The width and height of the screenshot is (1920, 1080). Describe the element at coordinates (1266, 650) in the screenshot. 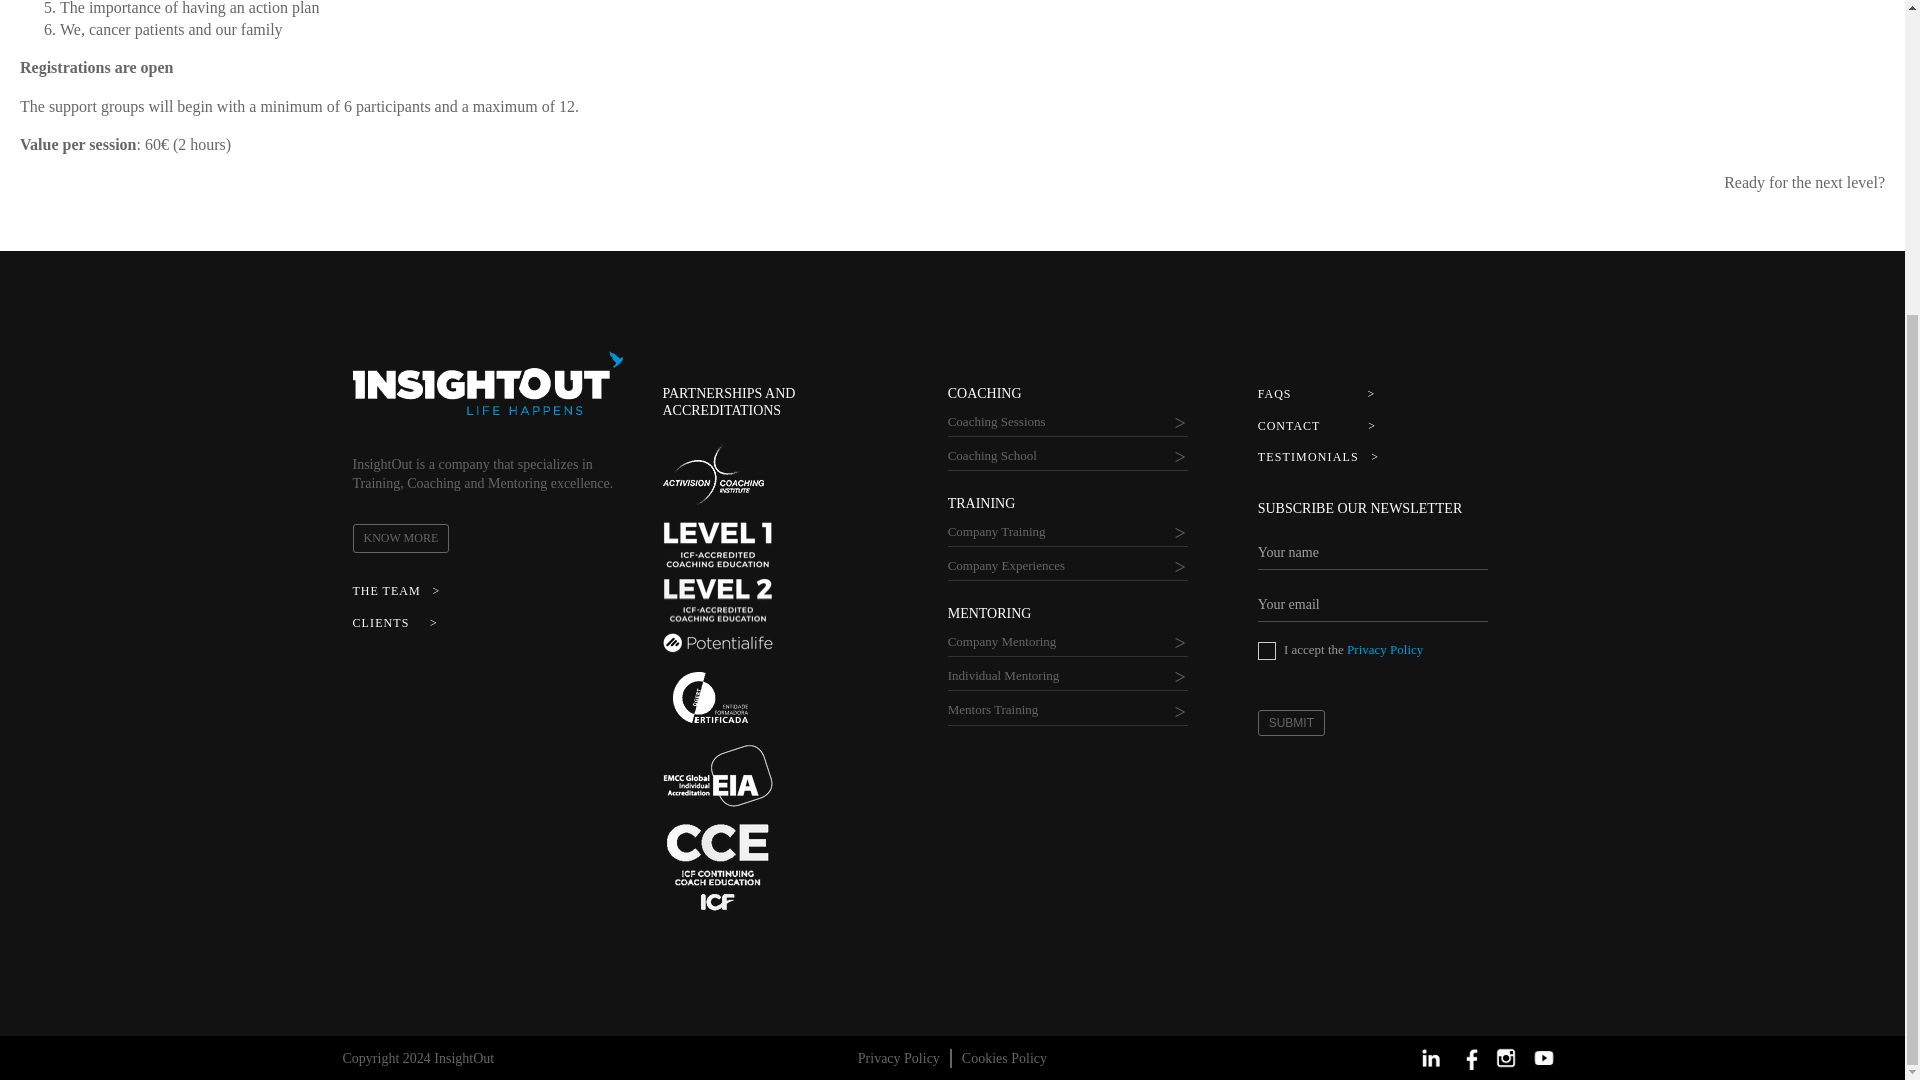

I see `Privacy Policy` at that location.